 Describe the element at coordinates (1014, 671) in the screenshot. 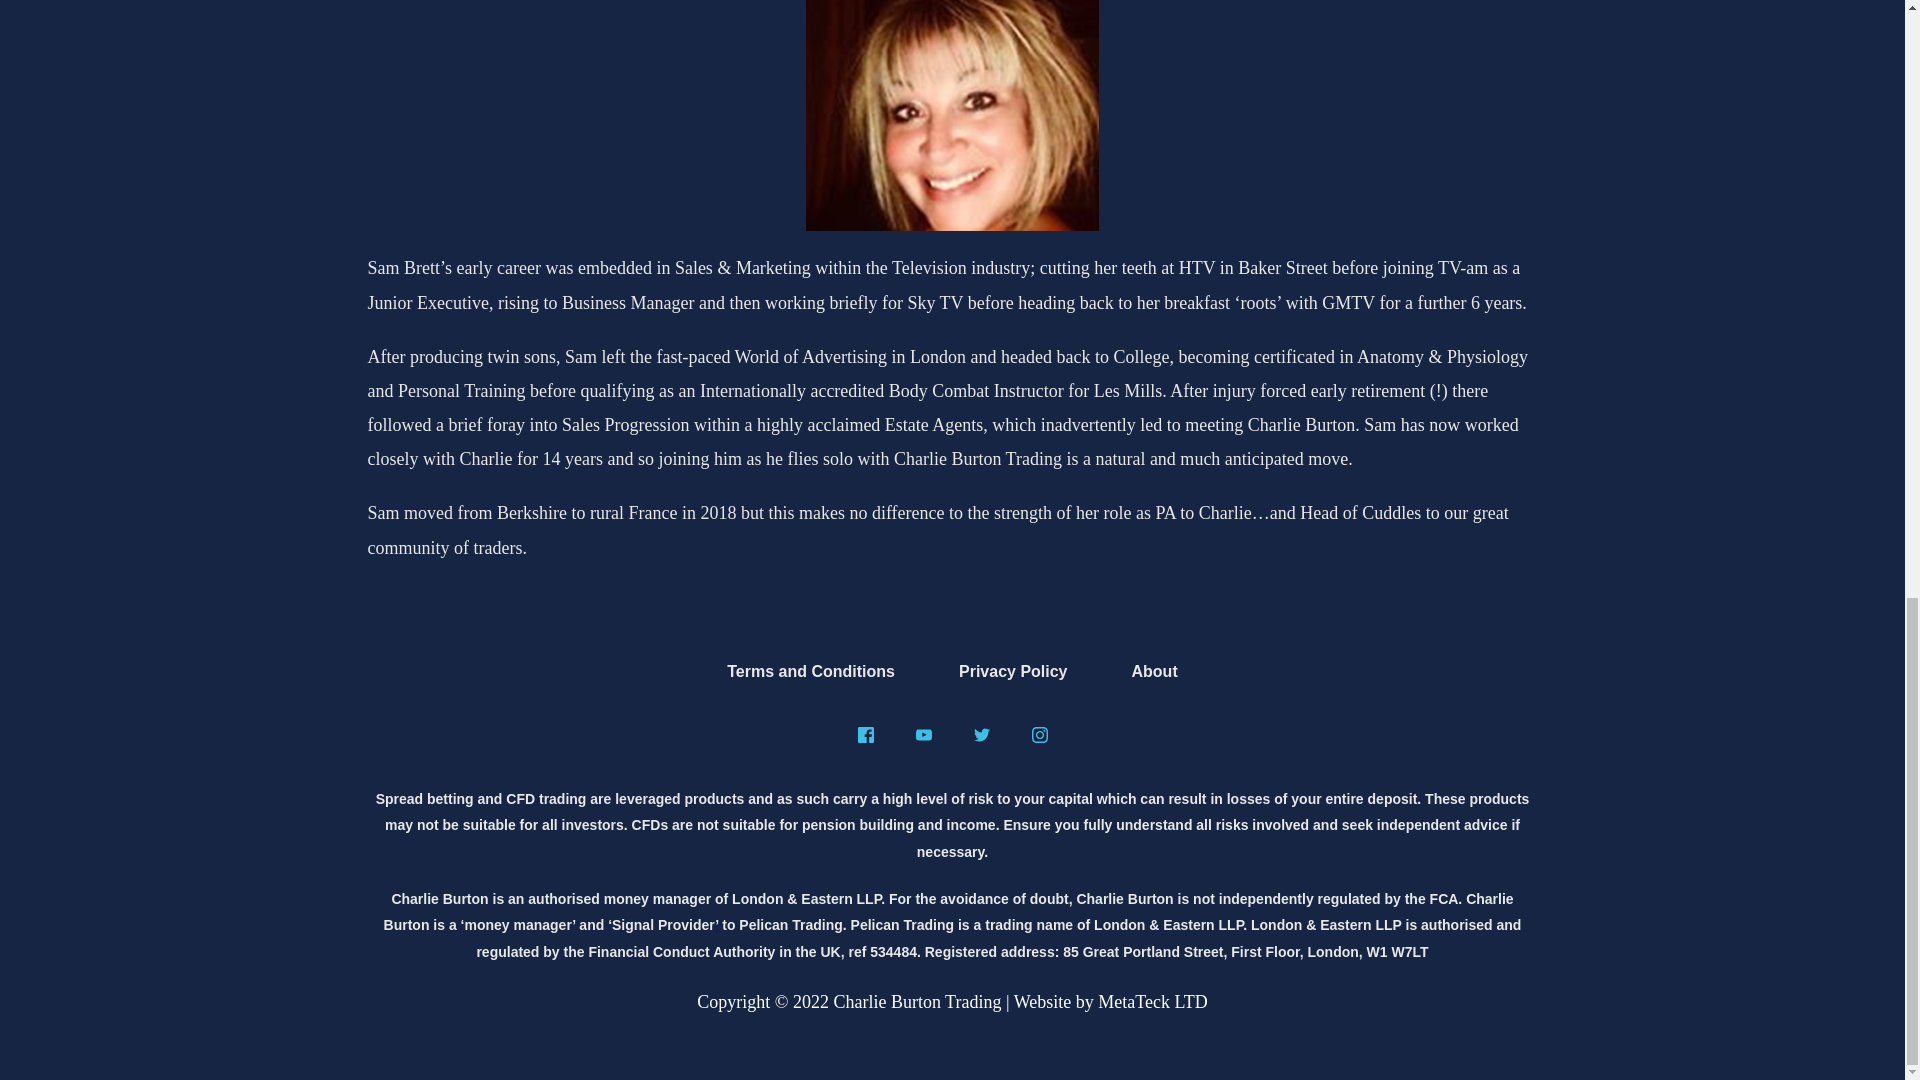

I see `Privacy Policy` at that location.